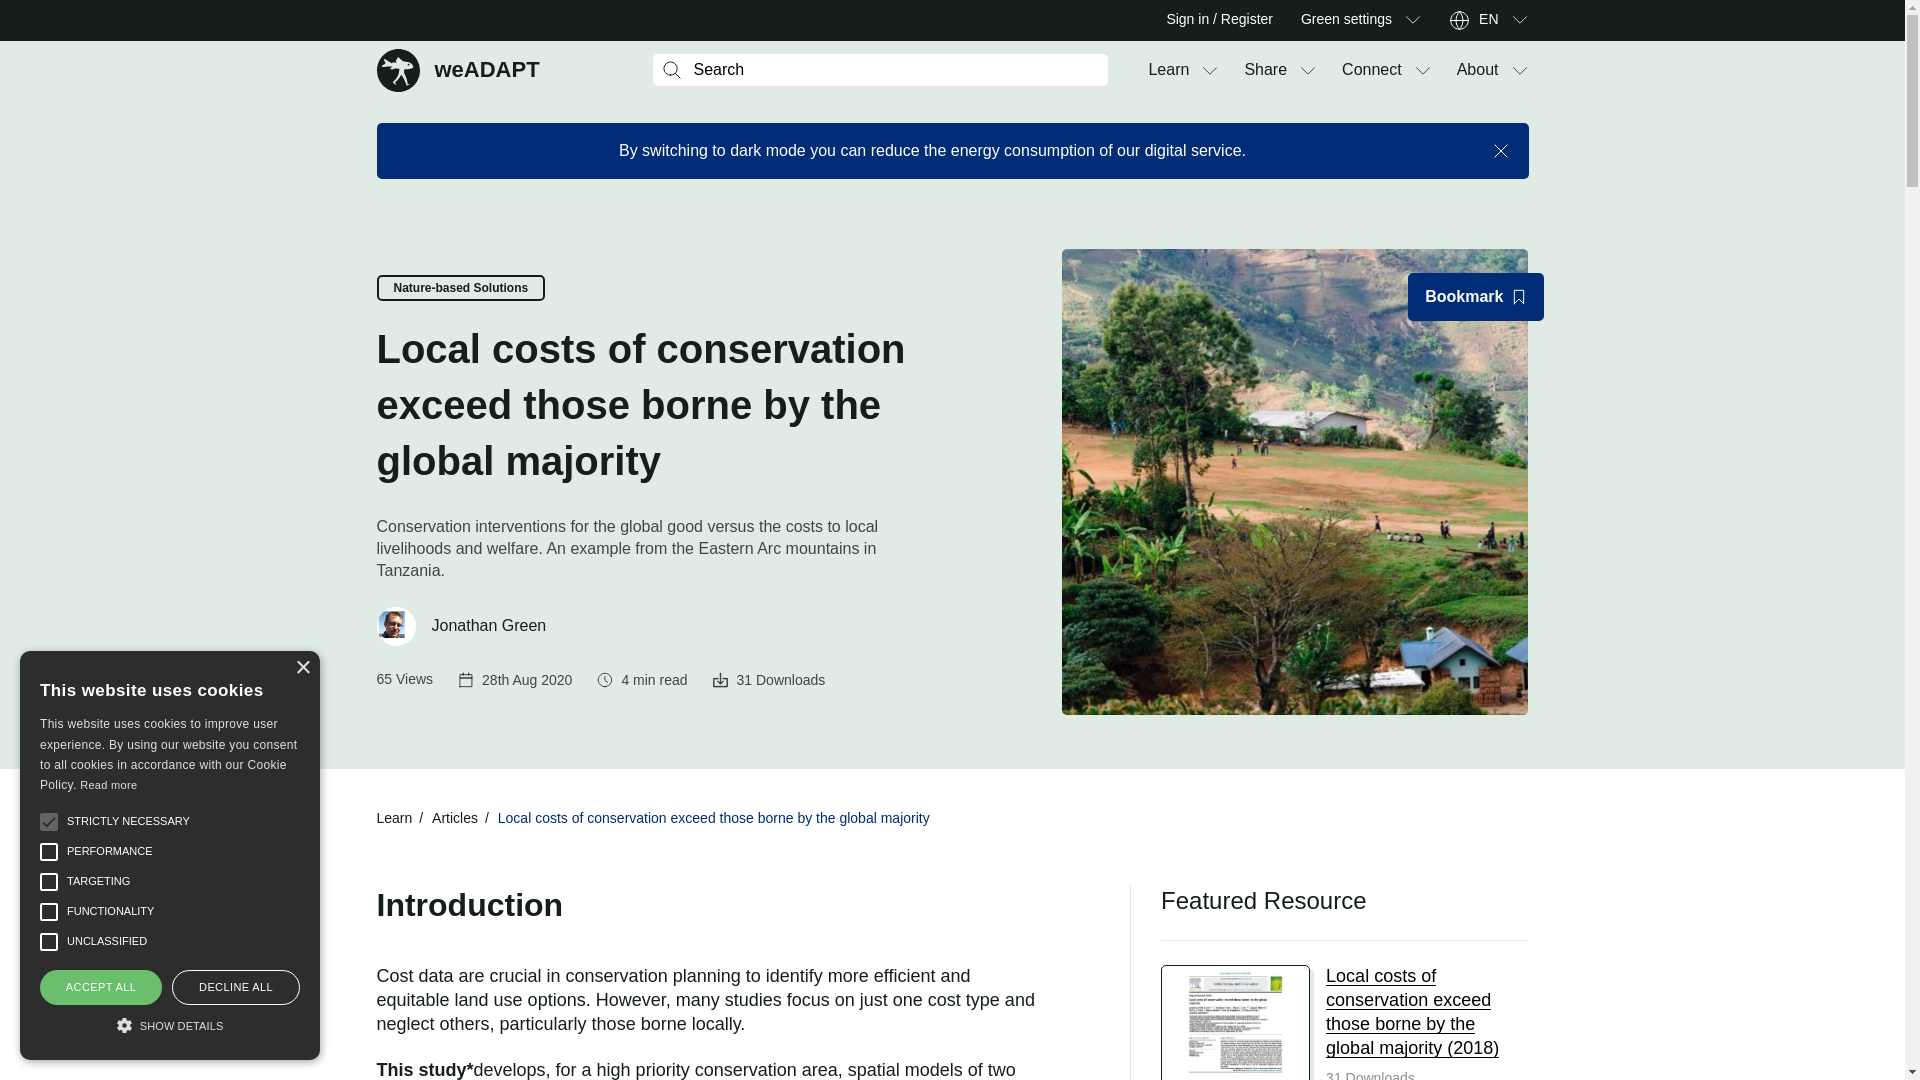  Describe the element at coordinates (1265, 70) in the screenshot. I see `EN` at that location.